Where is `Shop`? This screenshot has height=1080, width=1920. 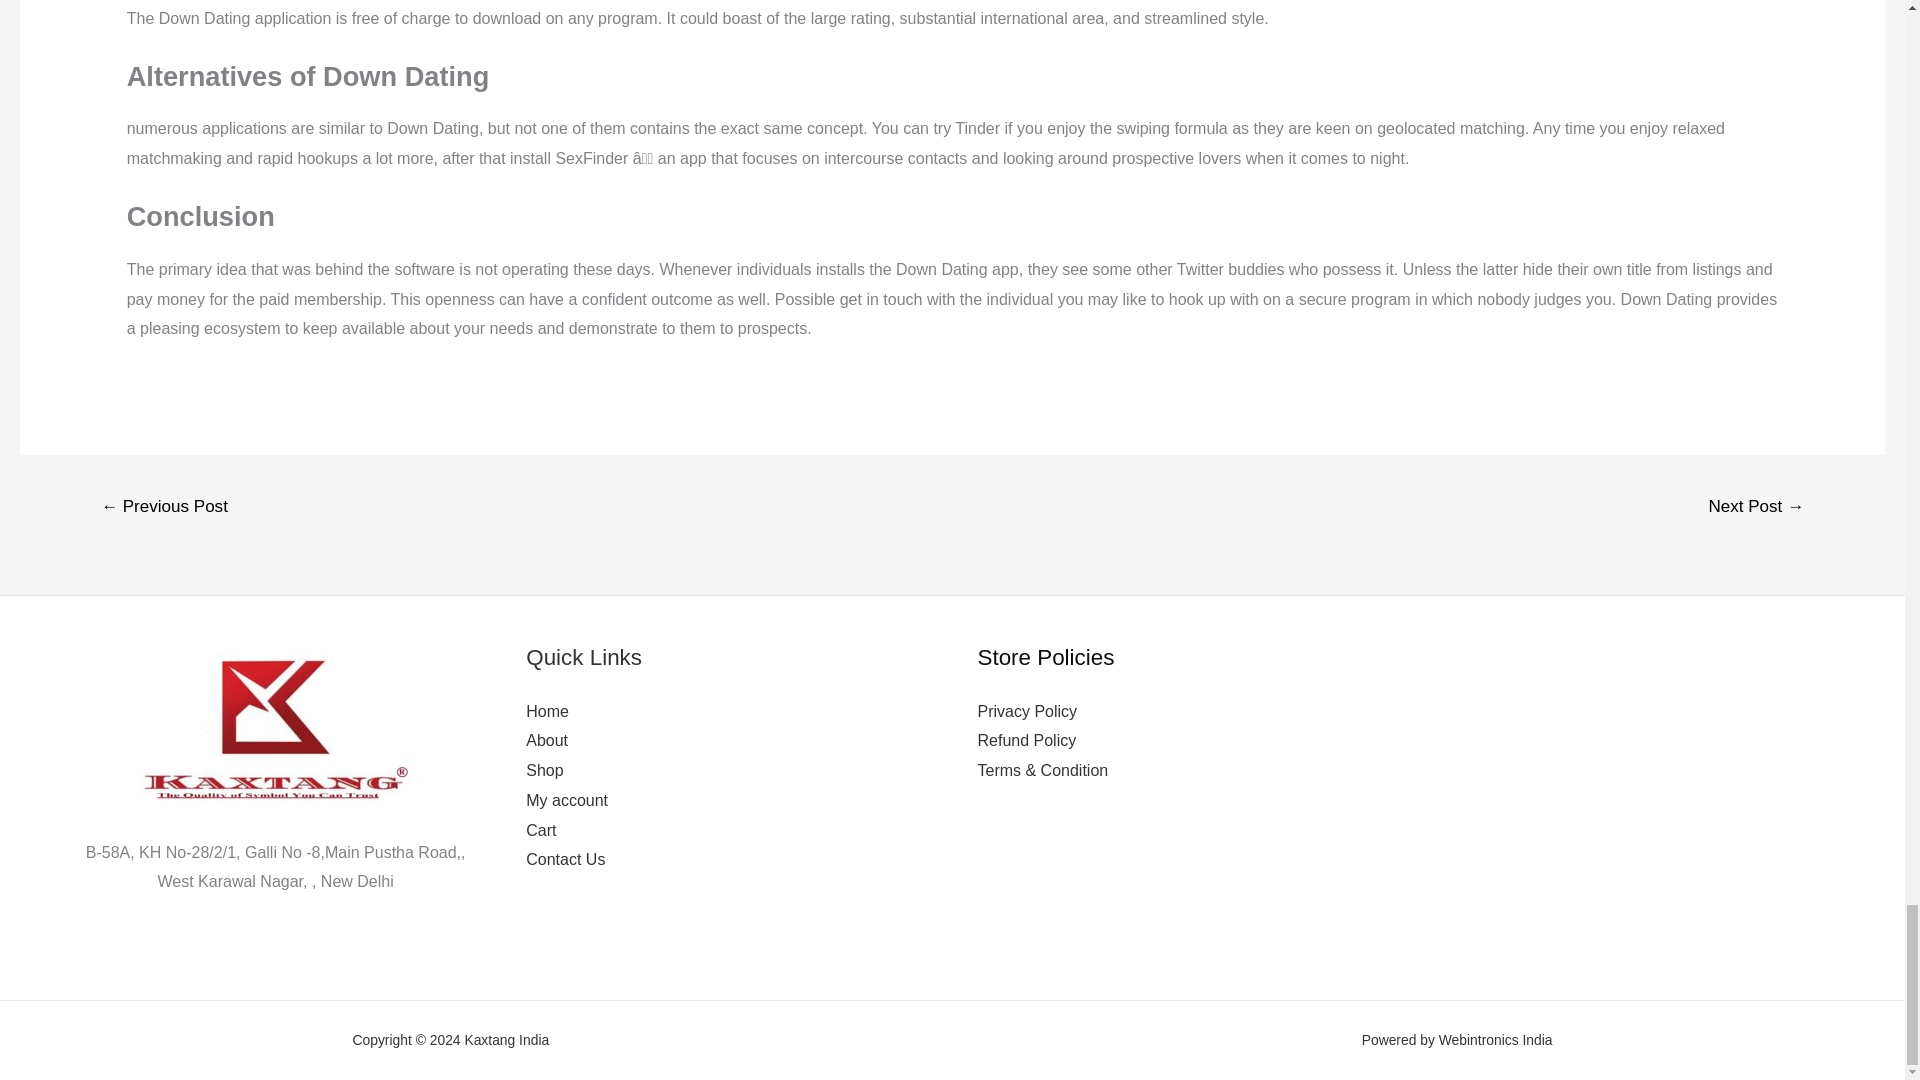
Shop is located at coordinates (544, 770).